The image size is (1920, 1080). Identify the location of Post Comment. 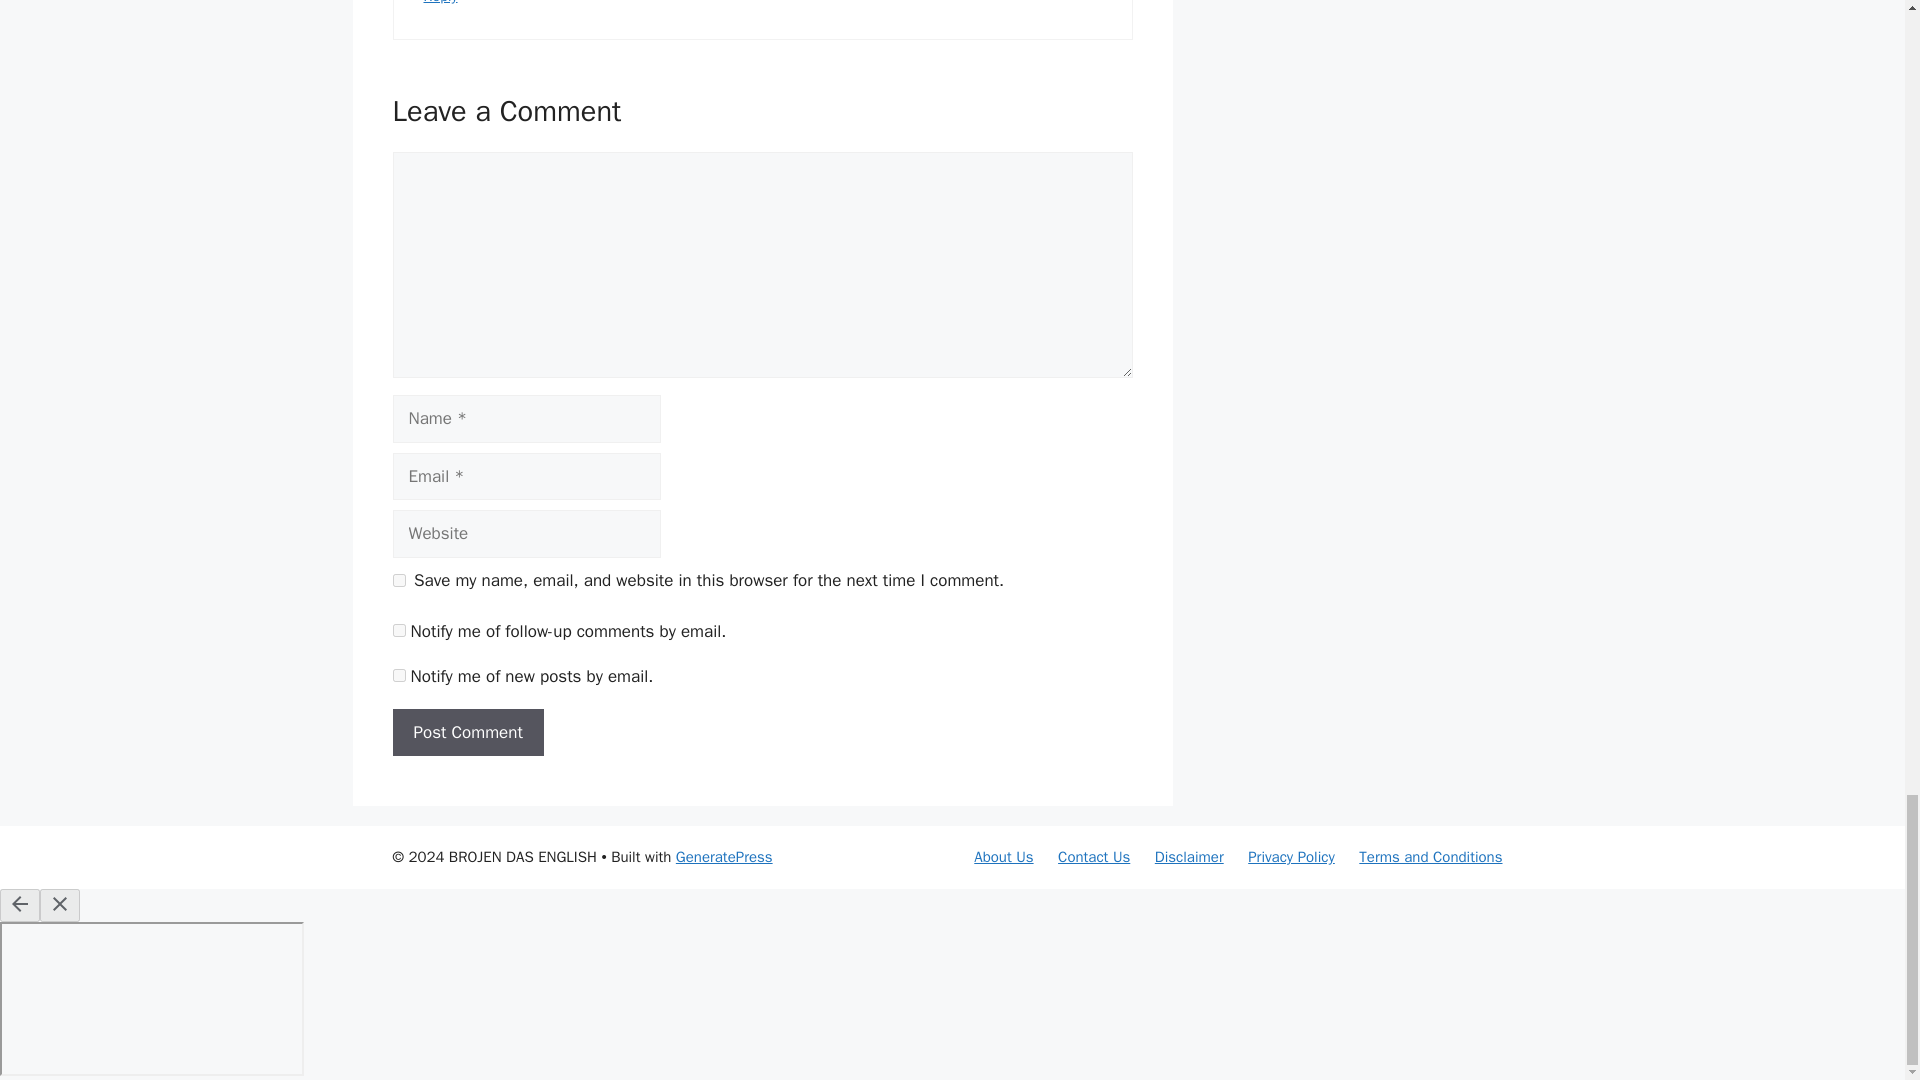
(467, 732).